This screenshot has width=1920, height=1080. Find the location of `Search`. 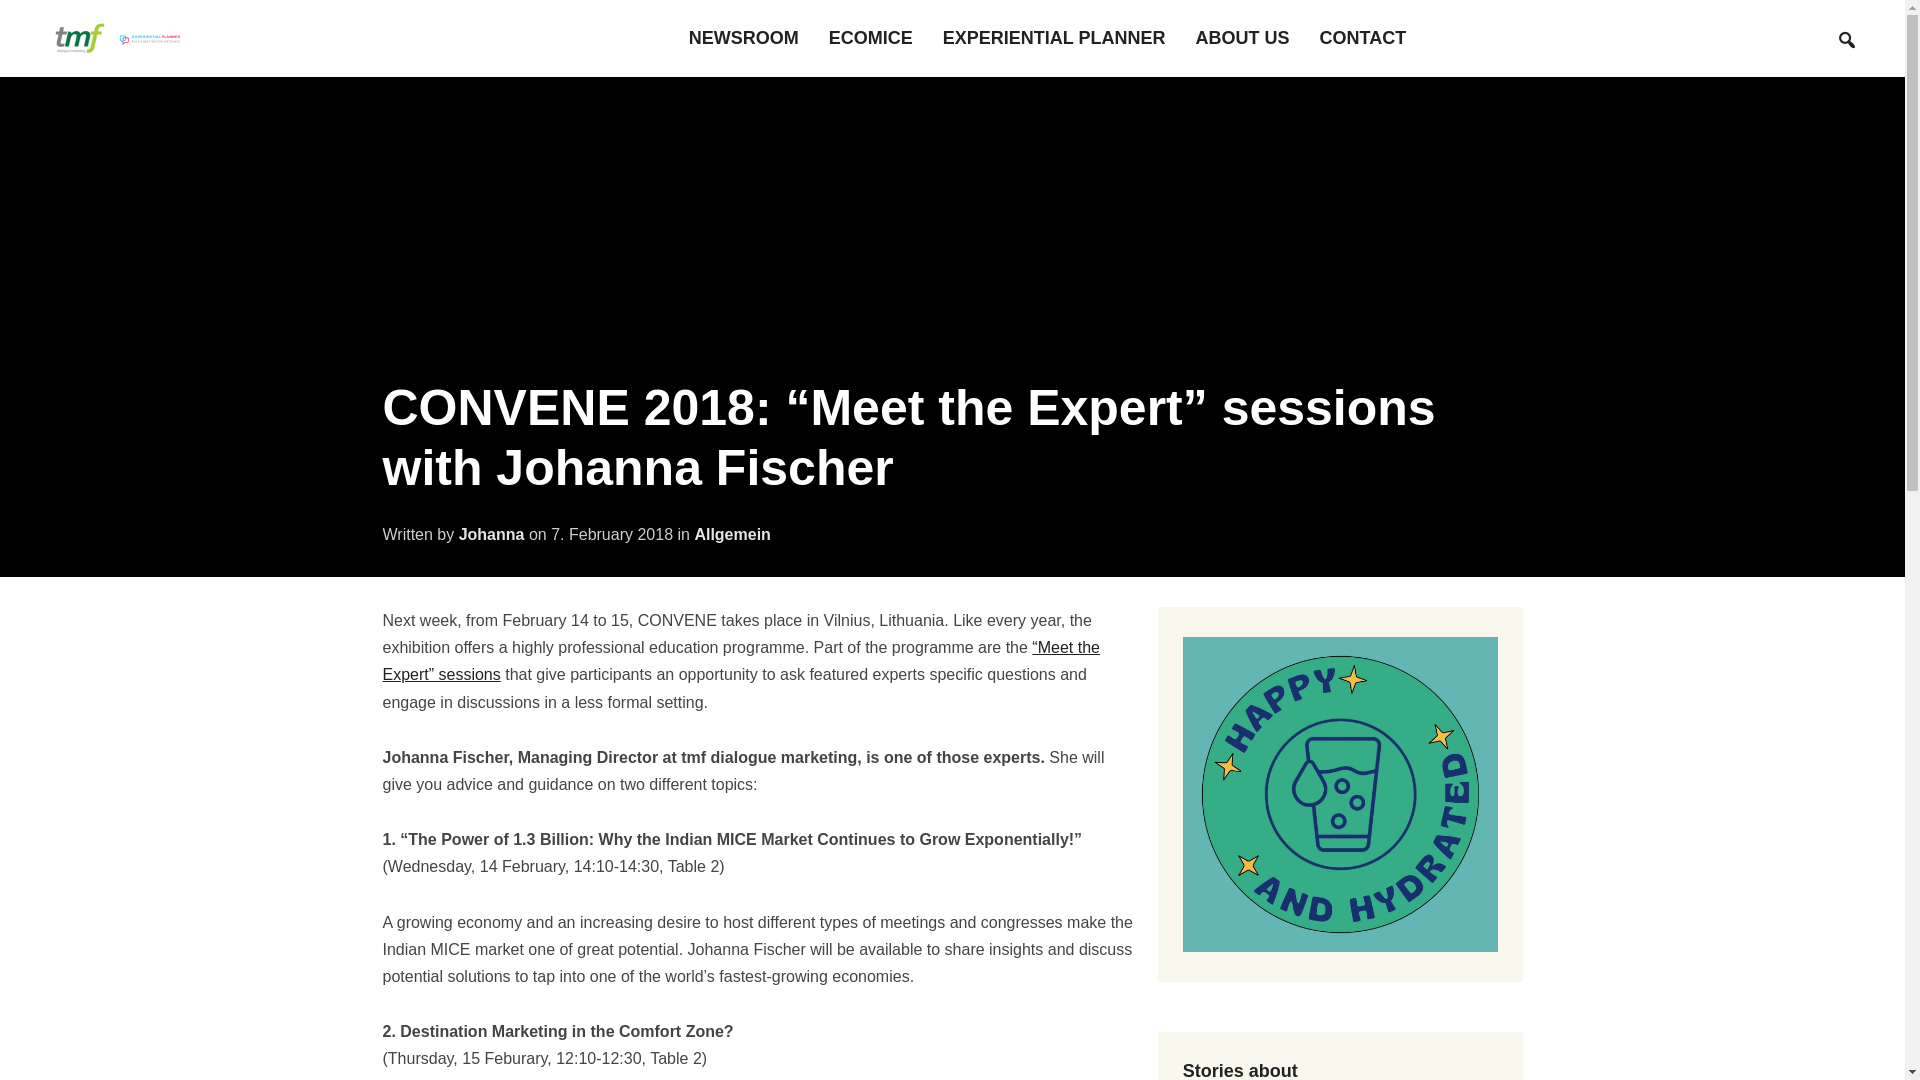

Search is located at coordinates (1846, 40).